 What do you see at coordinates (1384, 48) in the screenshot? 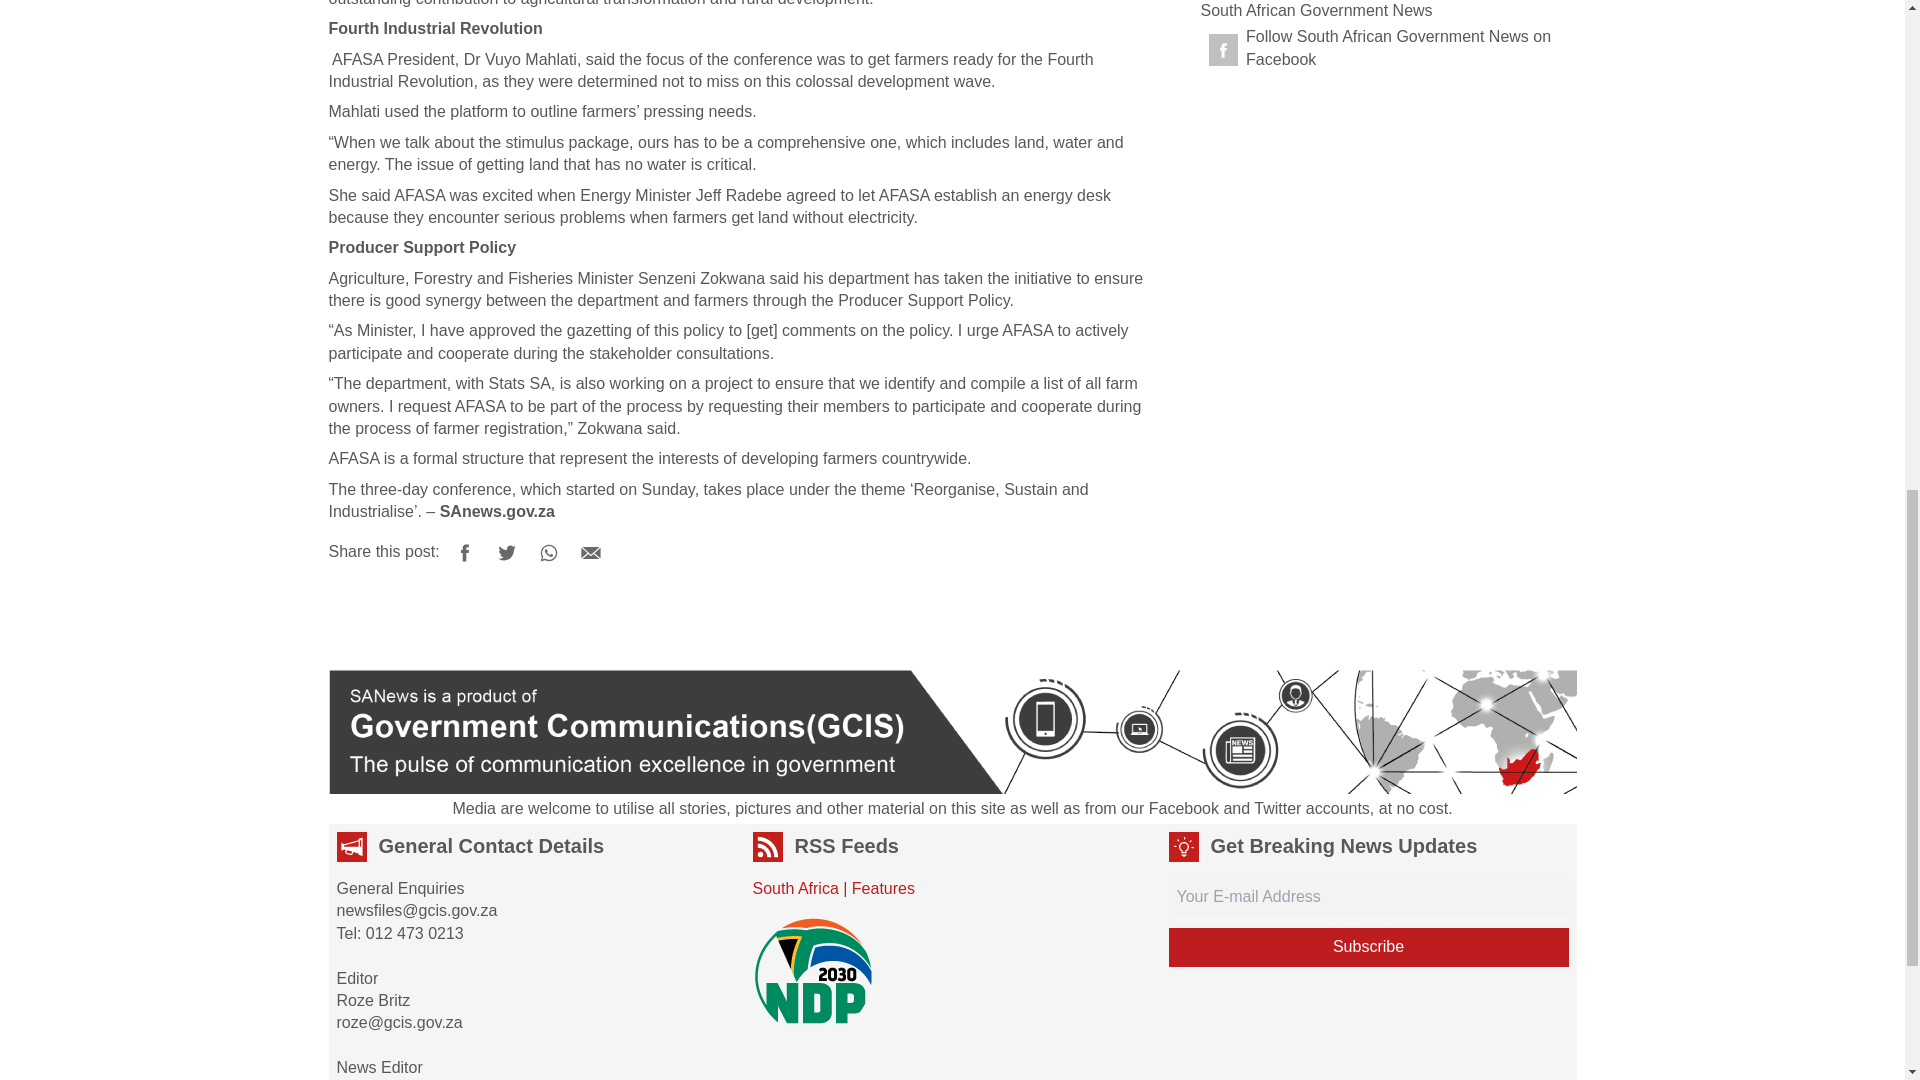
I see `Follow South African Government News on Facebook` at bounding box center [1384, 48].